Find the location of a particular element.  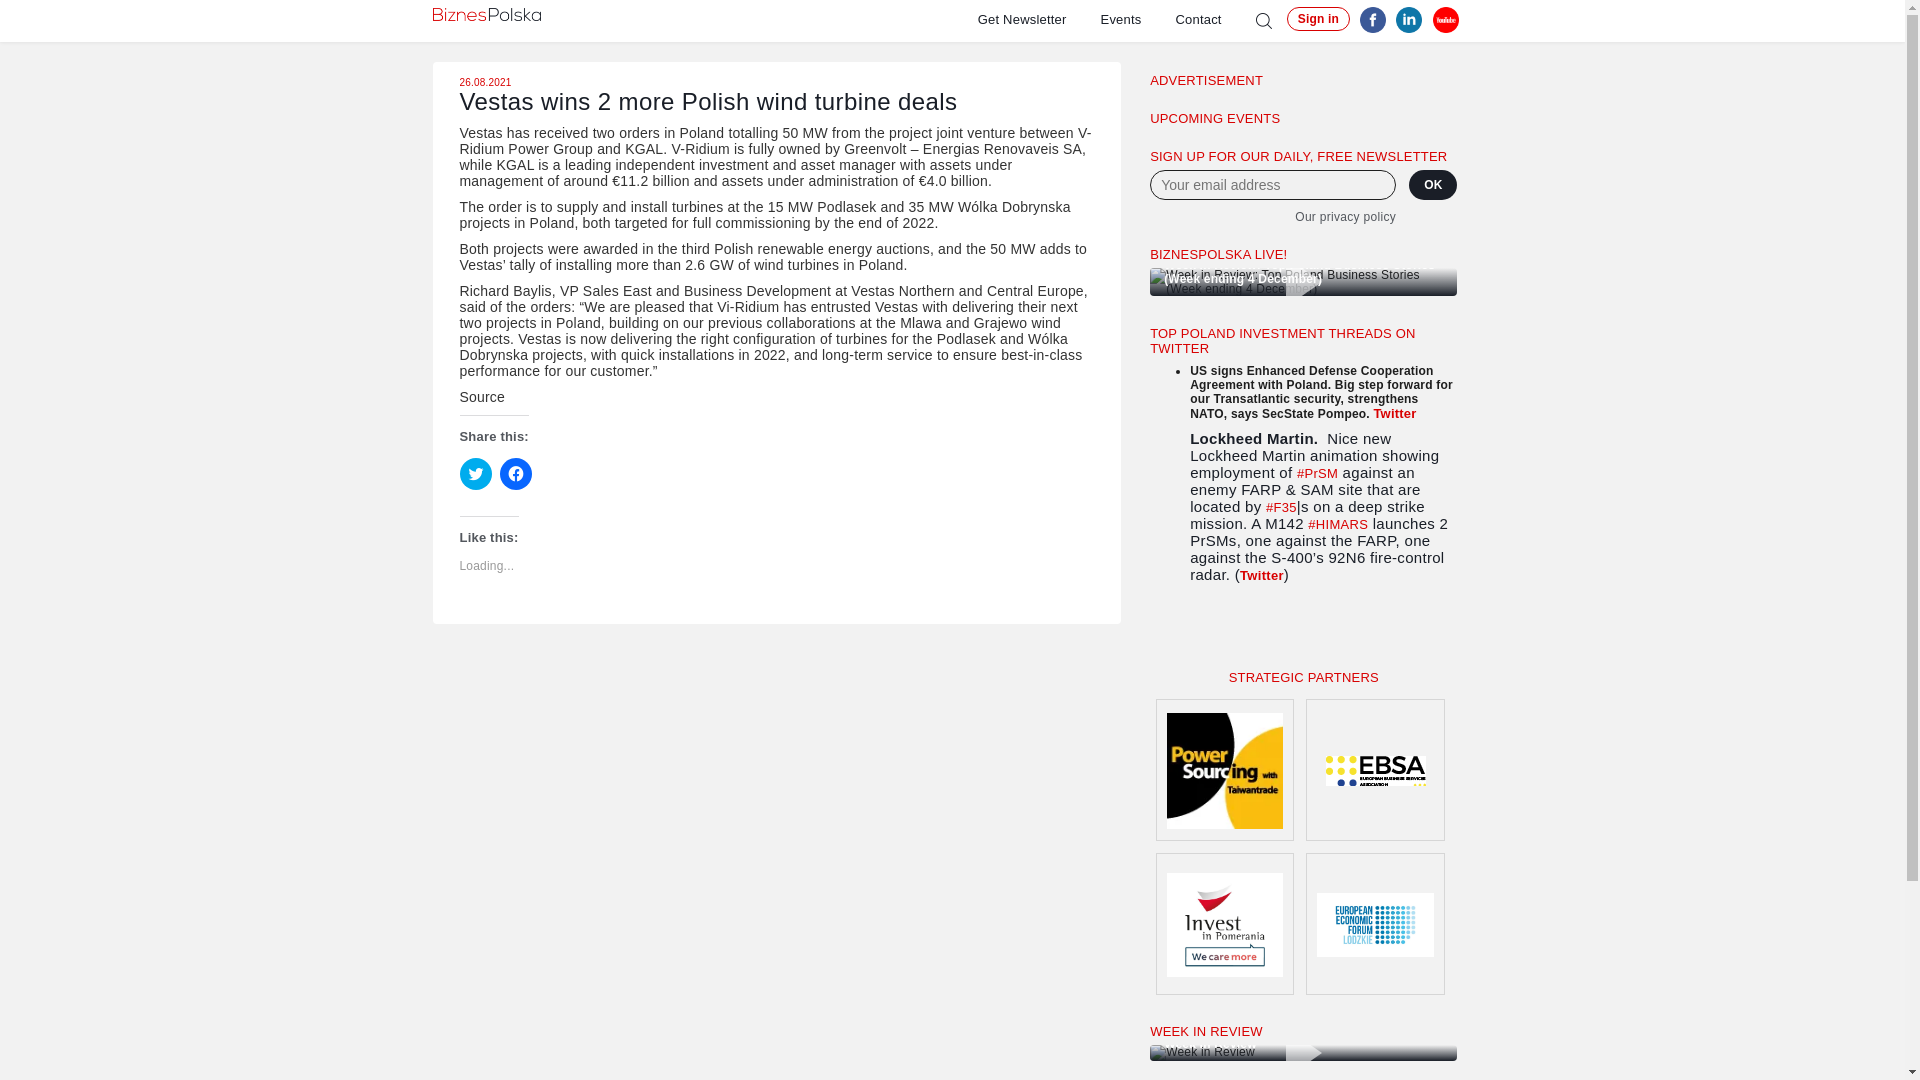

Events is located at coordinates (1138, 19).